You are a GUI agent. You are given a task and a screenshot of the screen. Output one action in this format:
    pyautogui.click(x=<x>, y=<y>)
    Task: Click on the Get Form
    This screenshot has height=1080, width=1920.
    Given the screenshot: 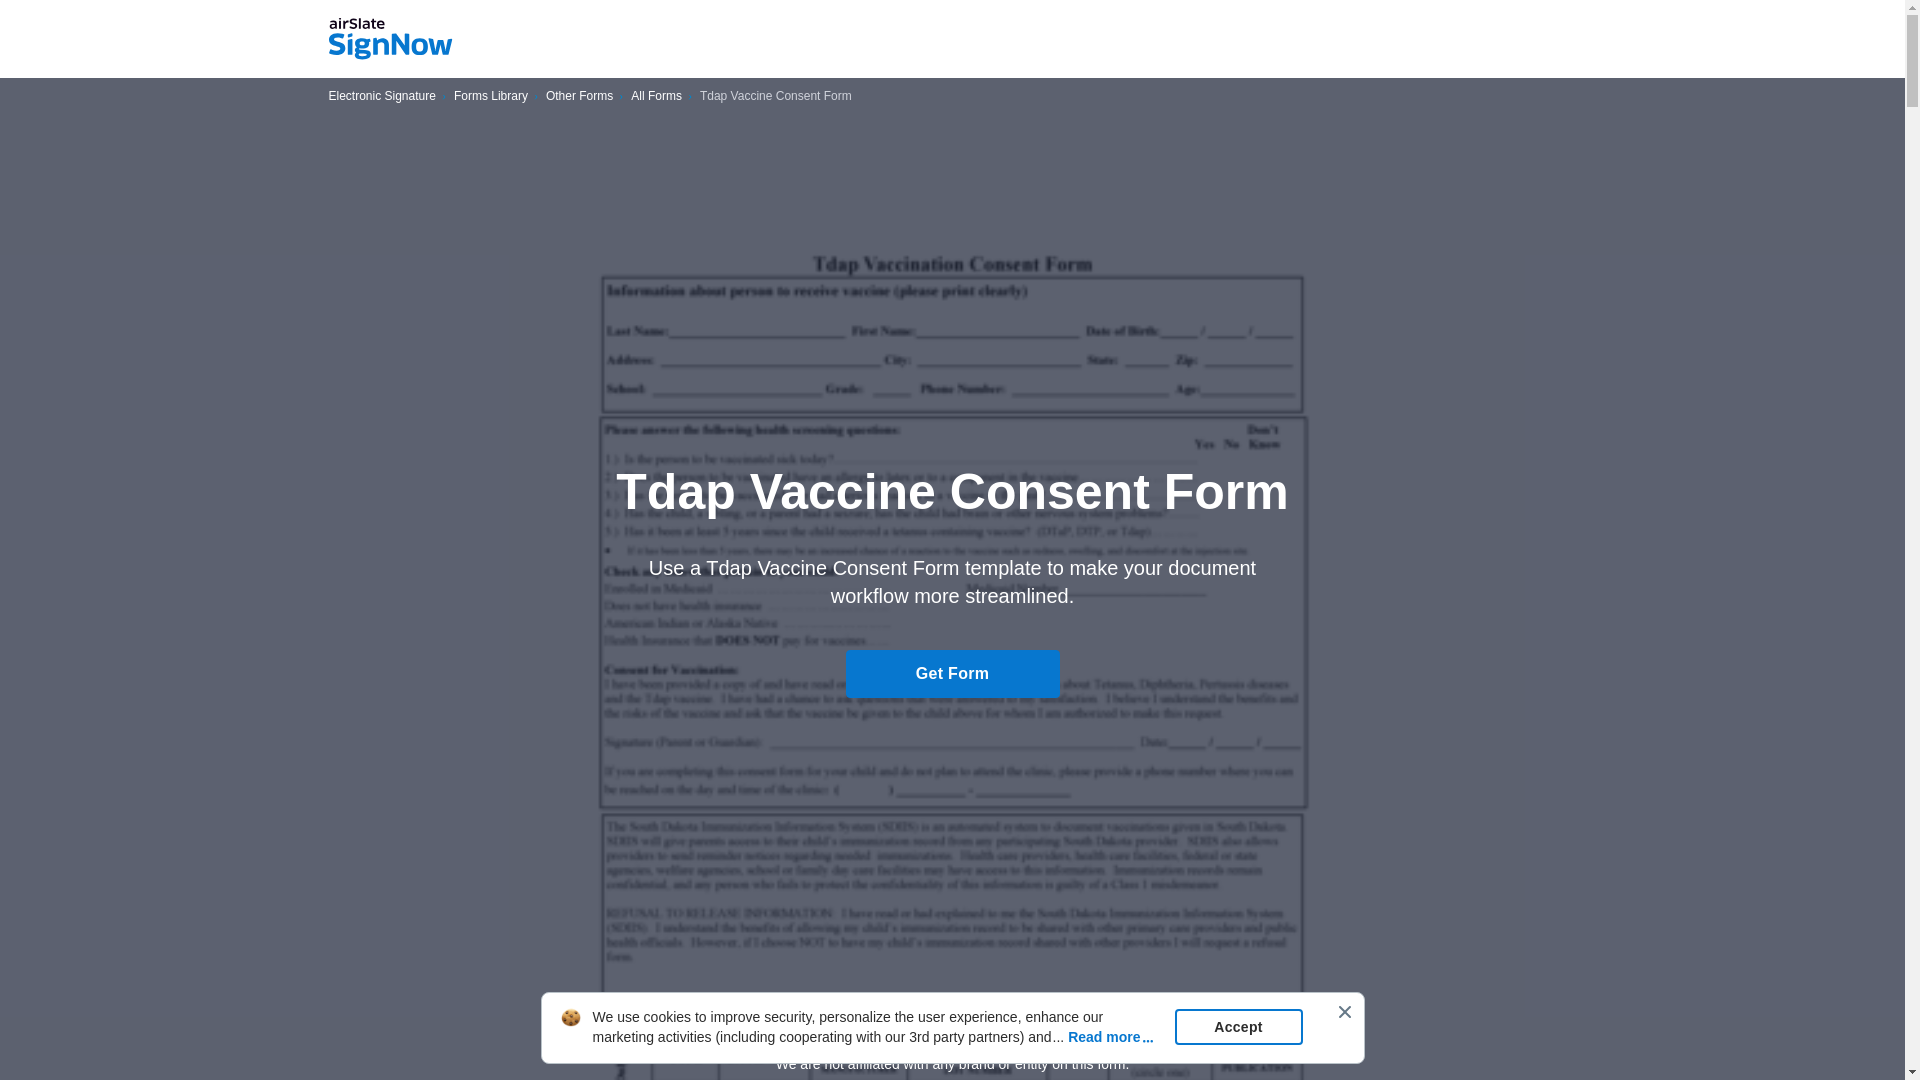 What is the action you would take?
    pyautogui.click(x=952, y=674)
    